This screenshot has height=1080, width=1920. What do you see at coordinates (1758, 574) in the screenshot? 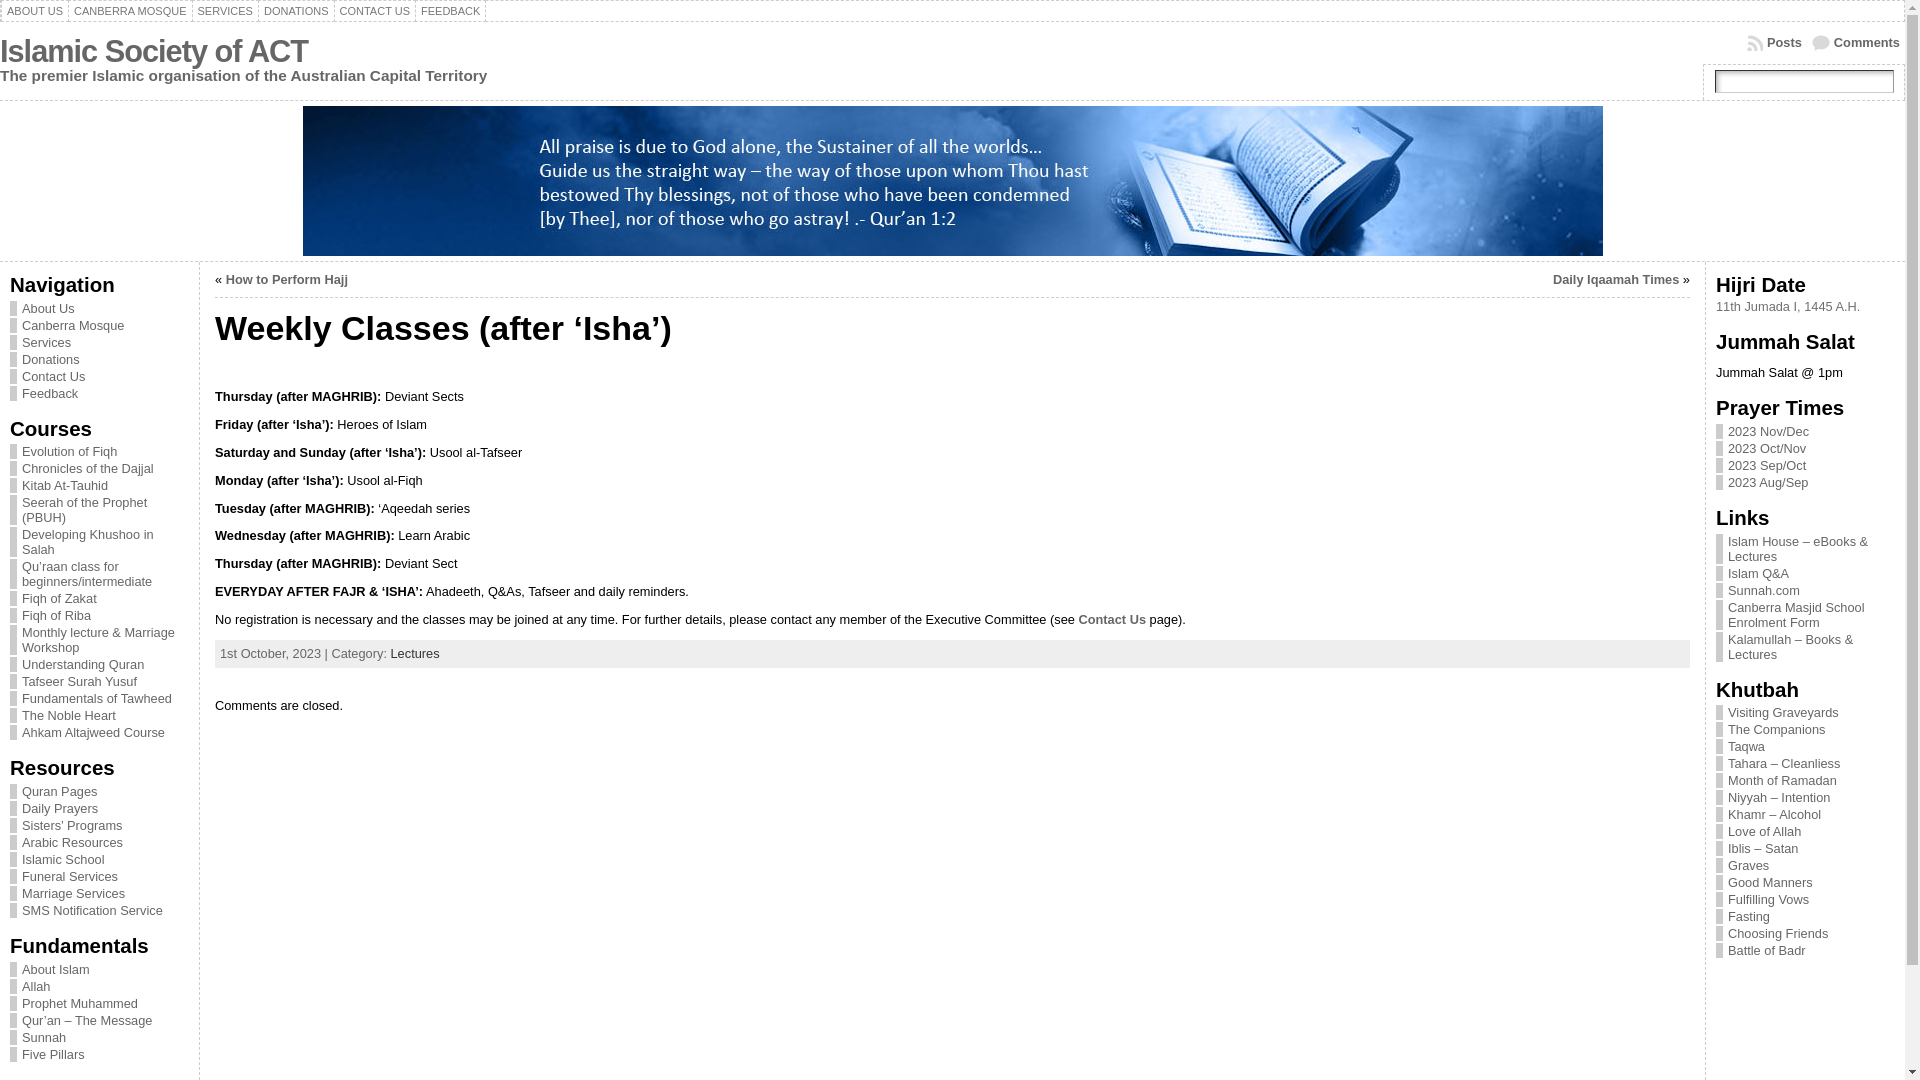
I see `Islam Q&A` at bounding box center [1758, 574].